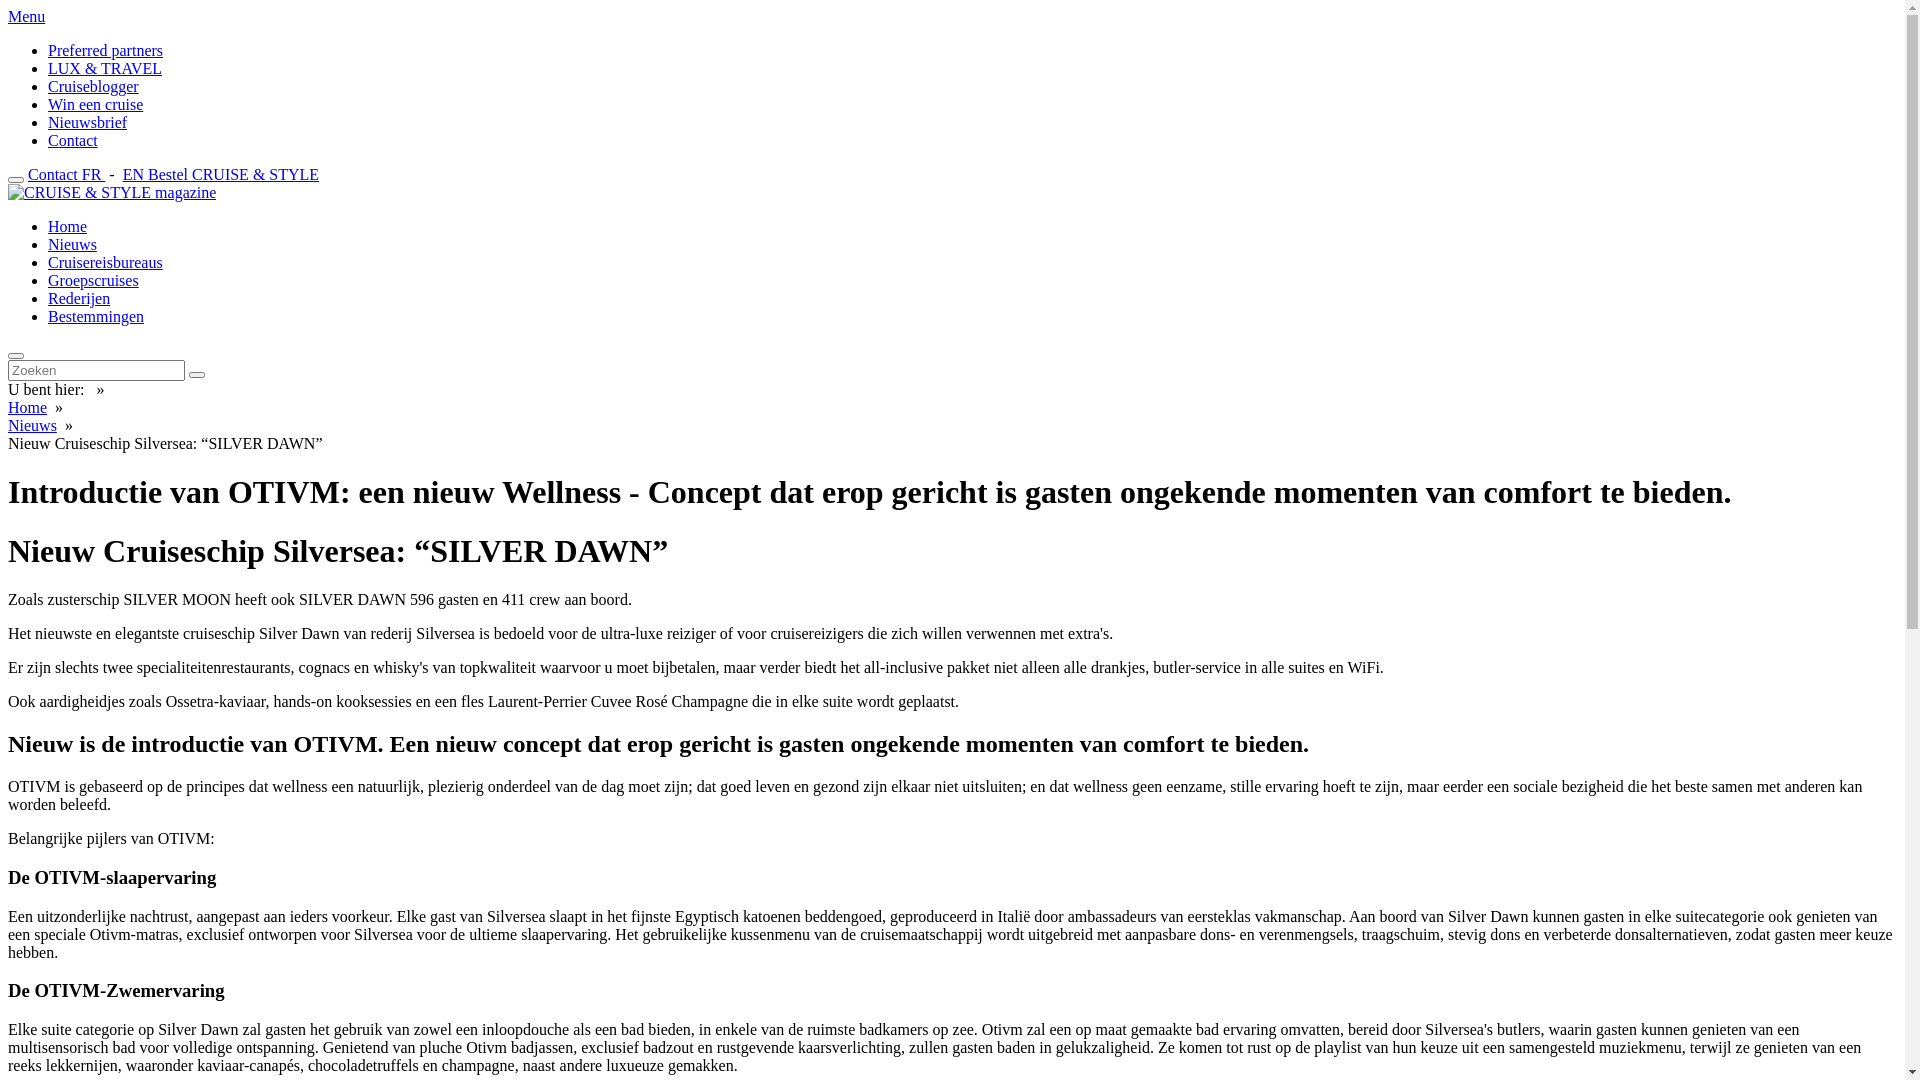 Image resolution: width=1920 pixels, height=1080 pixels. I want to click on LUX & TRAVEL, so click(105, 68).